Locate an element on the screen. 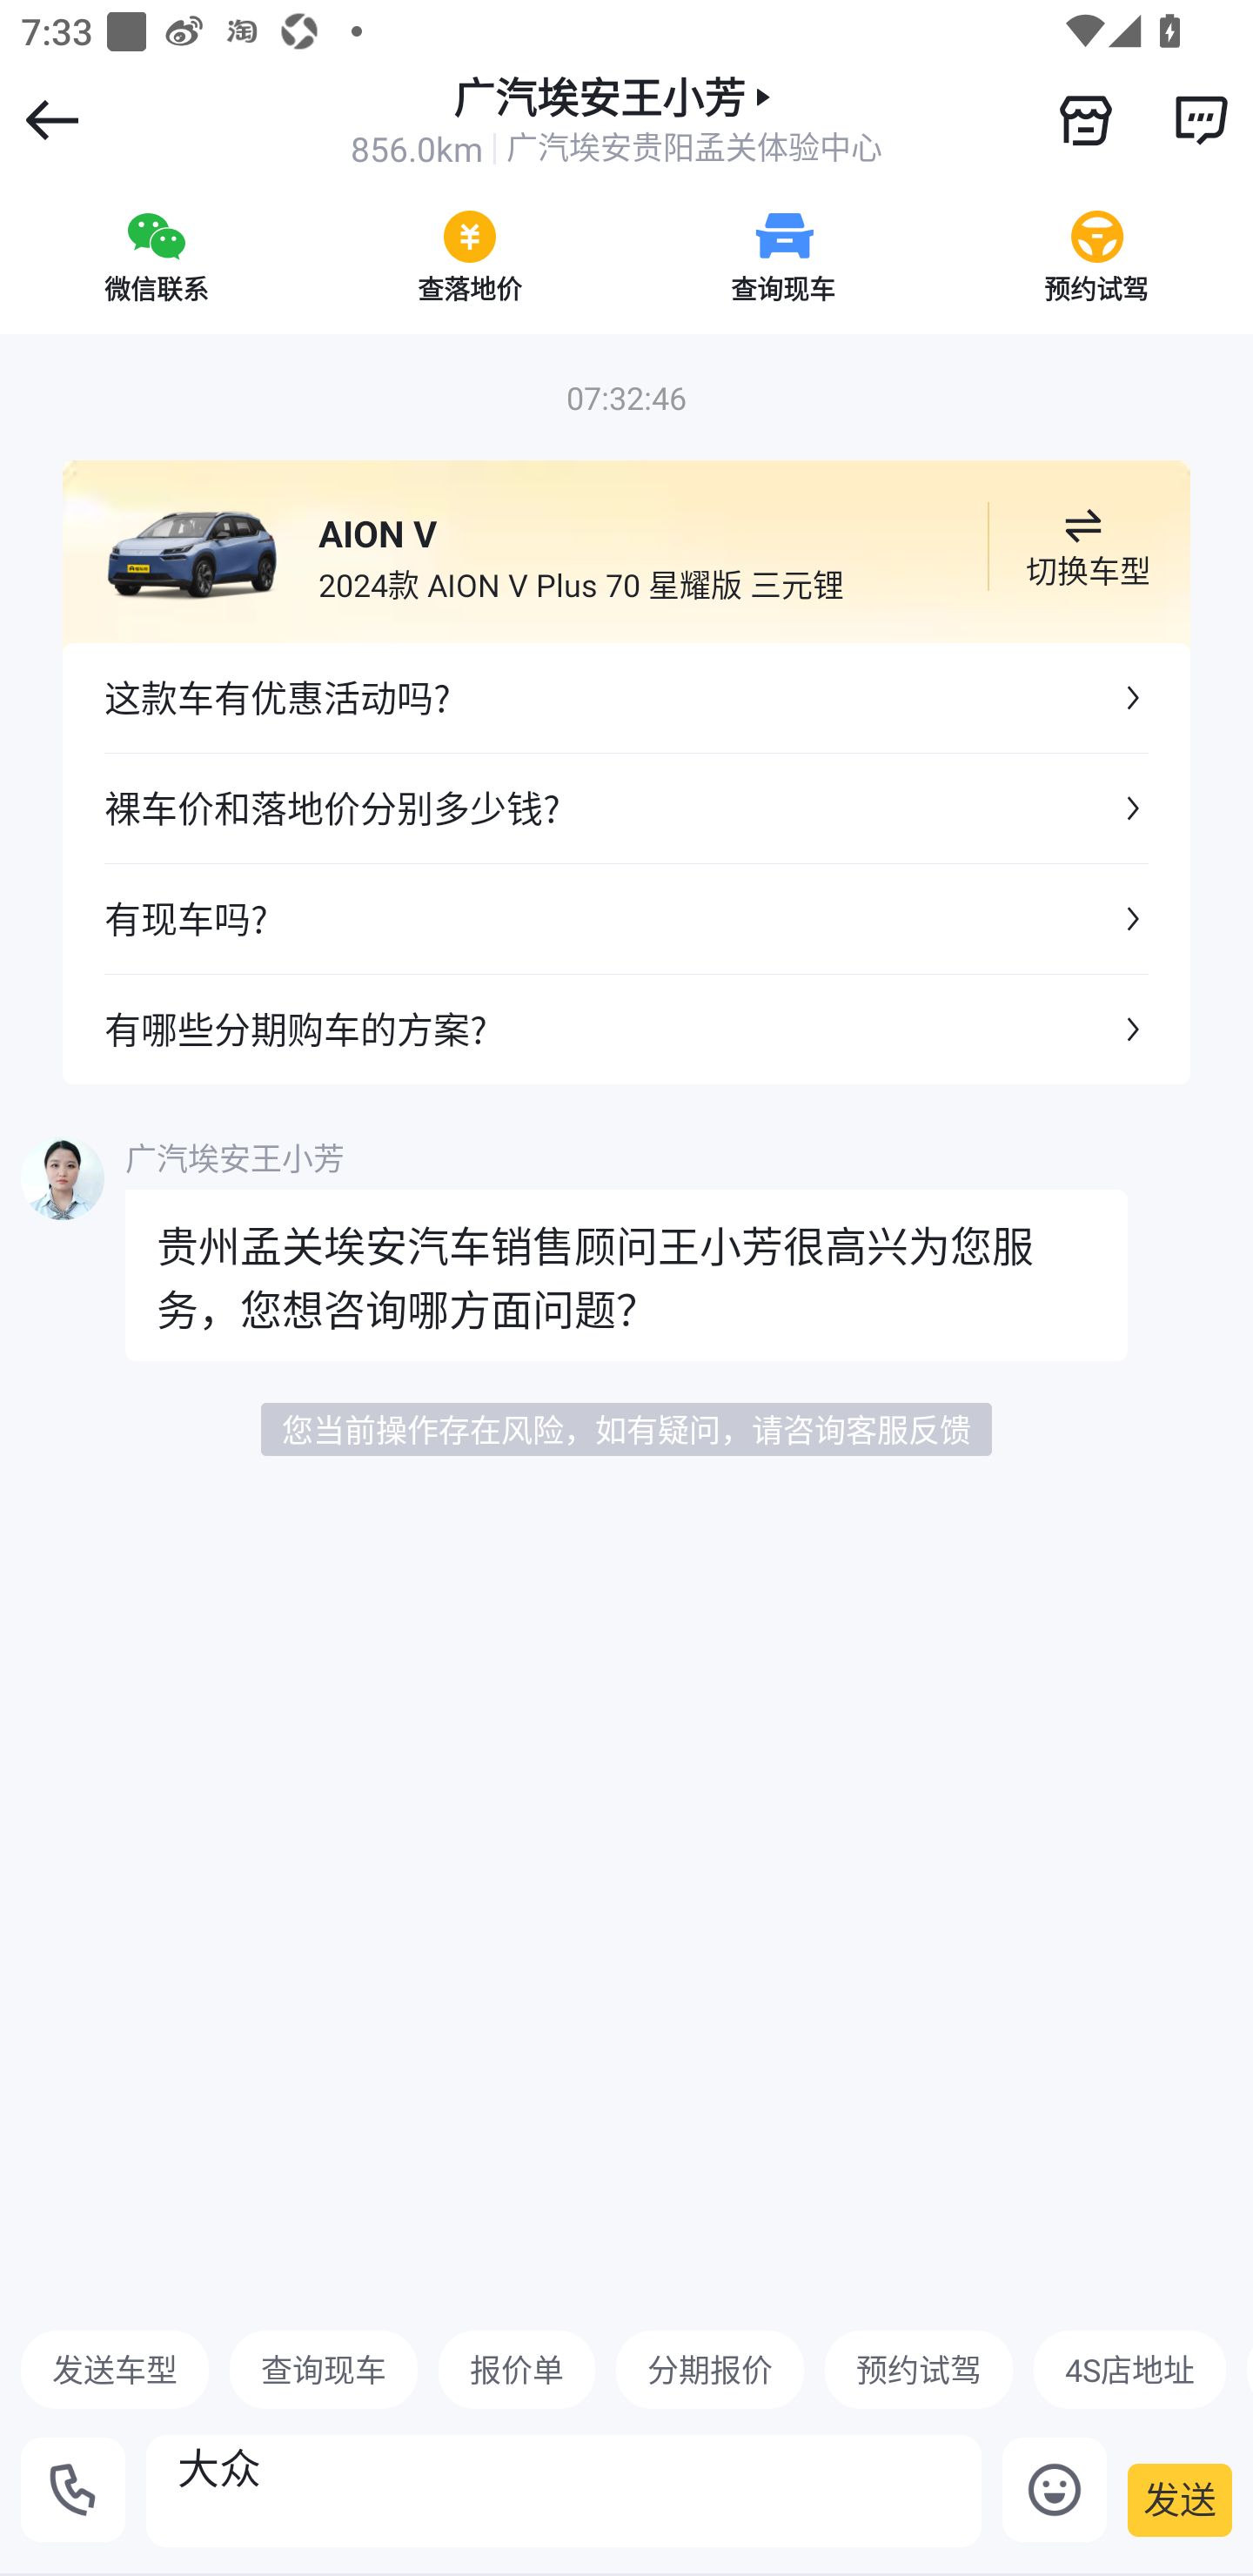  发送车型 is located at coordinates (115, 2369).